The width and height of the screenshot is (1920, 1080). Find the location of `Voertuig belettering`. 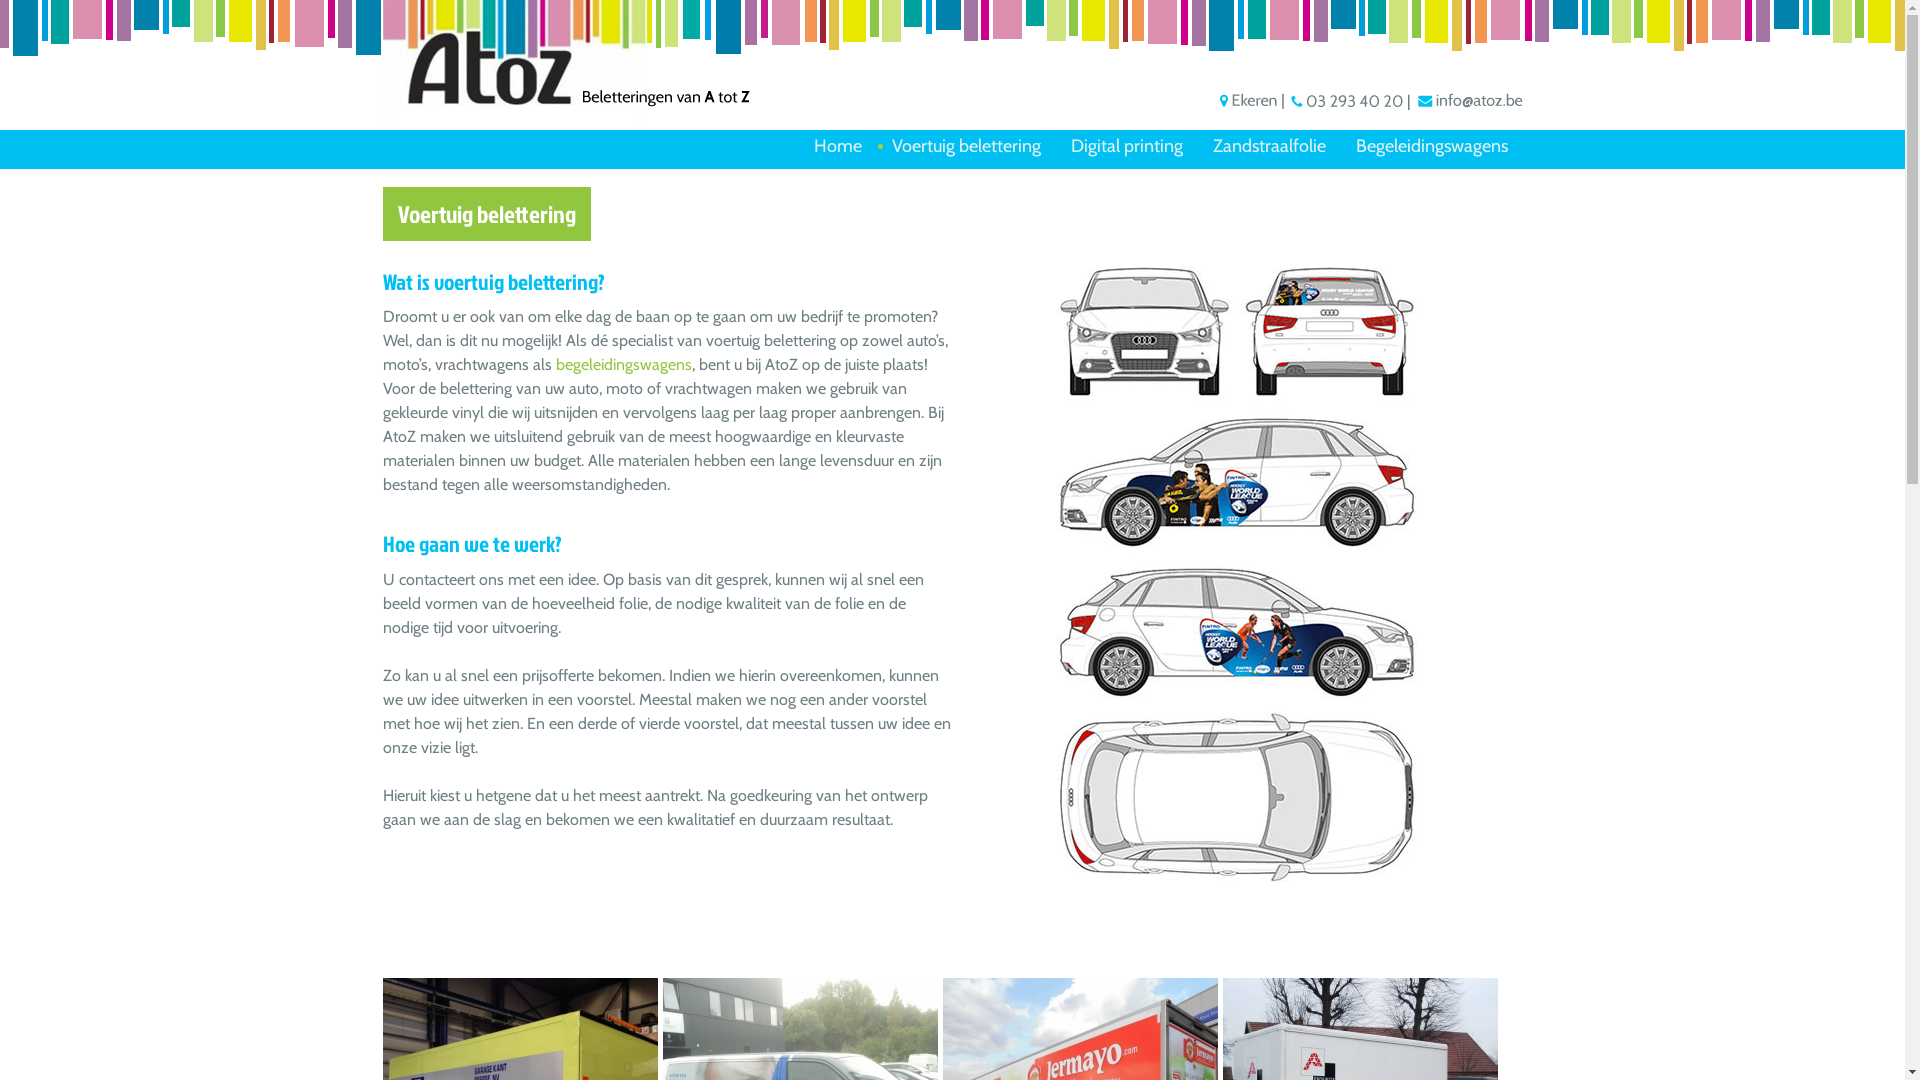

Voertuig belettering is located at coordinates (966, 146).